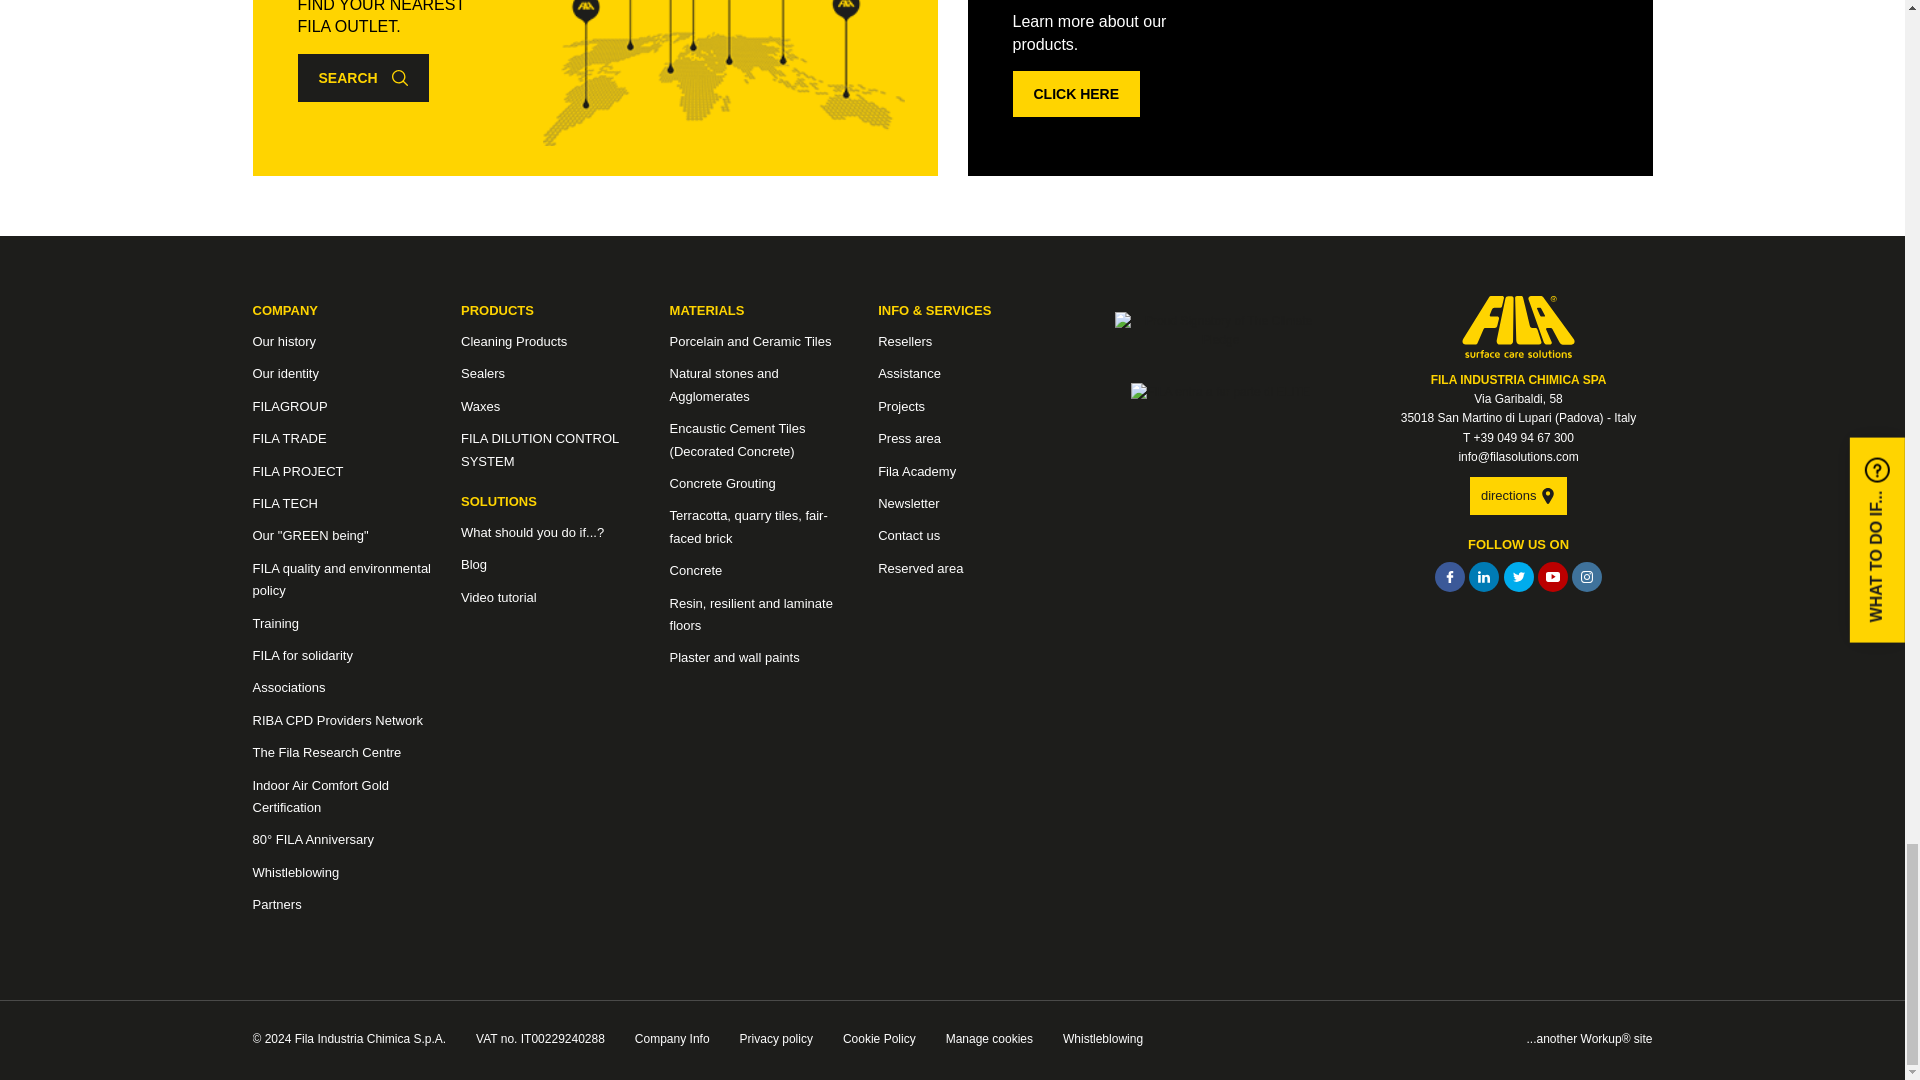 Image resolution: width=1920 pixels, height=1080 pixels. Describe the element at coordinates (1552, 576) in the screenshot. I see `youtube` at that location.